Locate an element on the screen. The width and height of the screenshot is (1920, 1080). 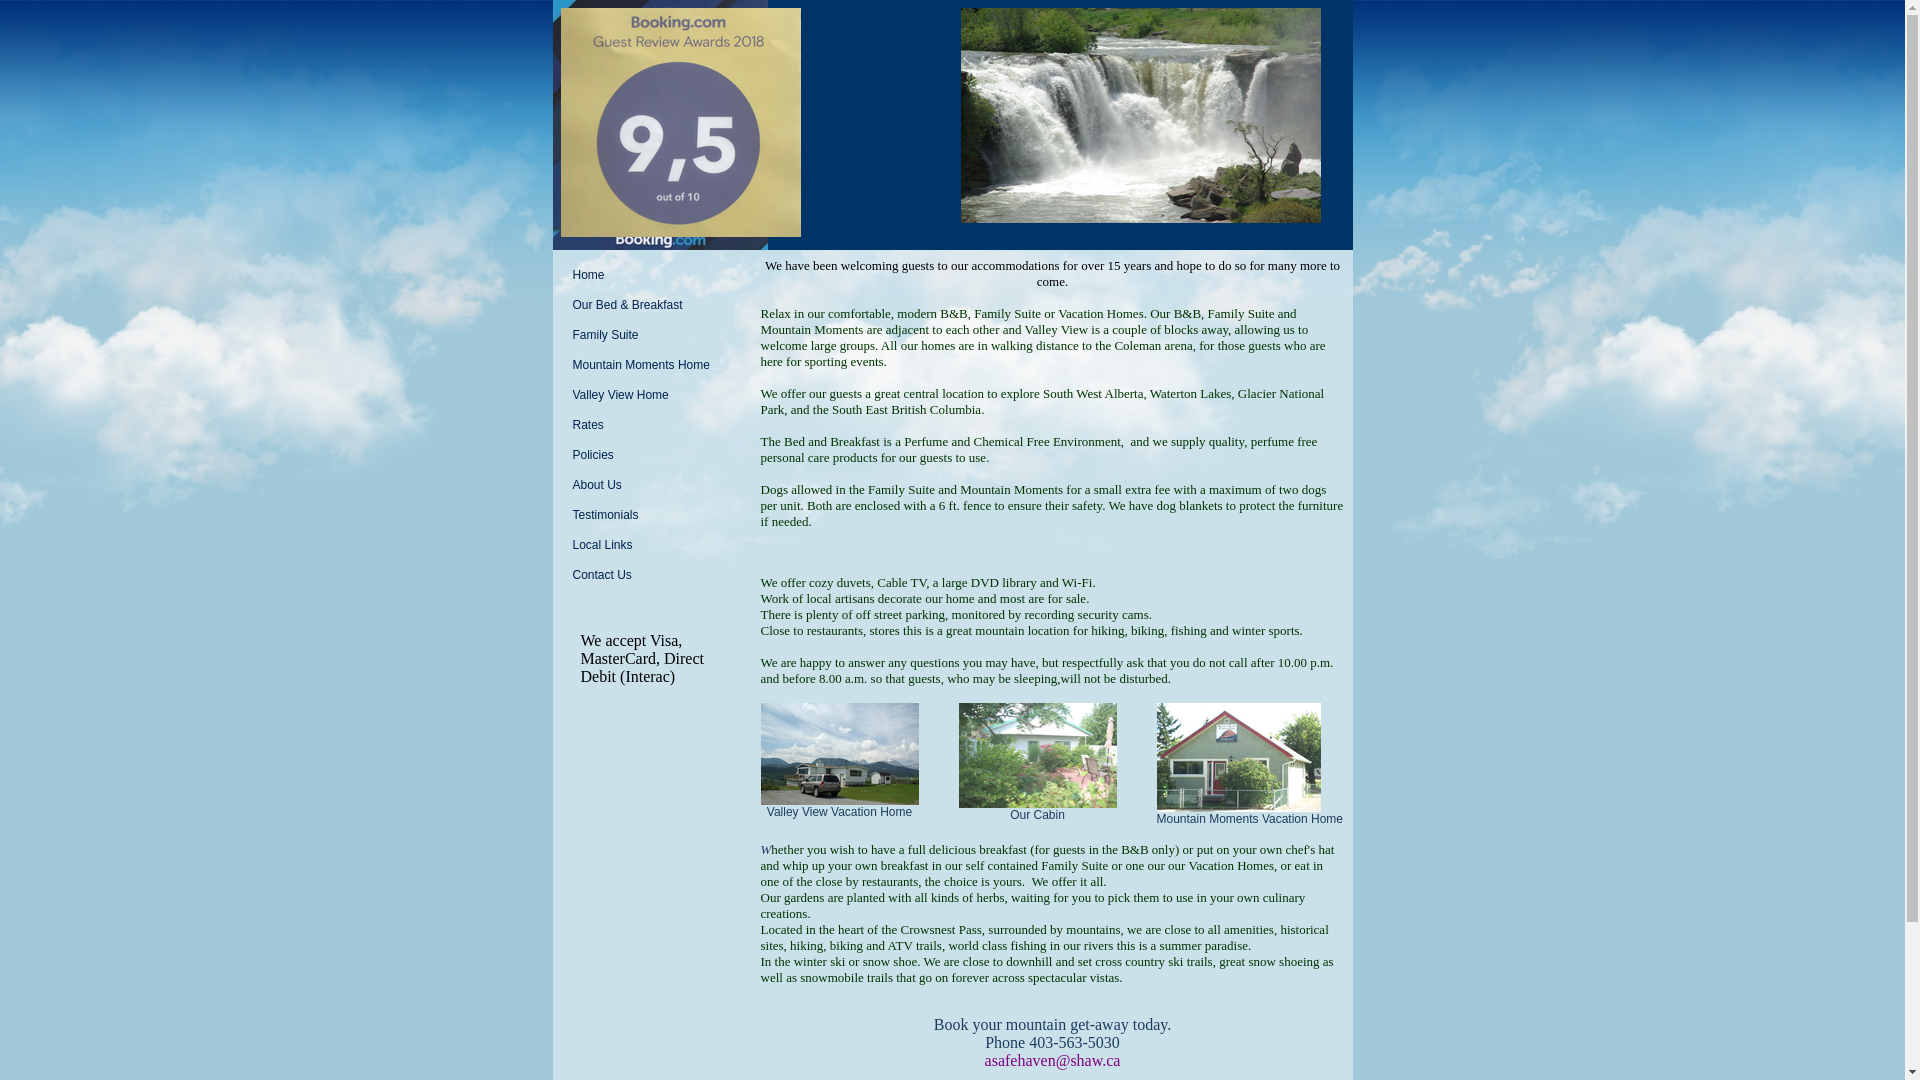
Testimonials is located at coordinates (652, 515).